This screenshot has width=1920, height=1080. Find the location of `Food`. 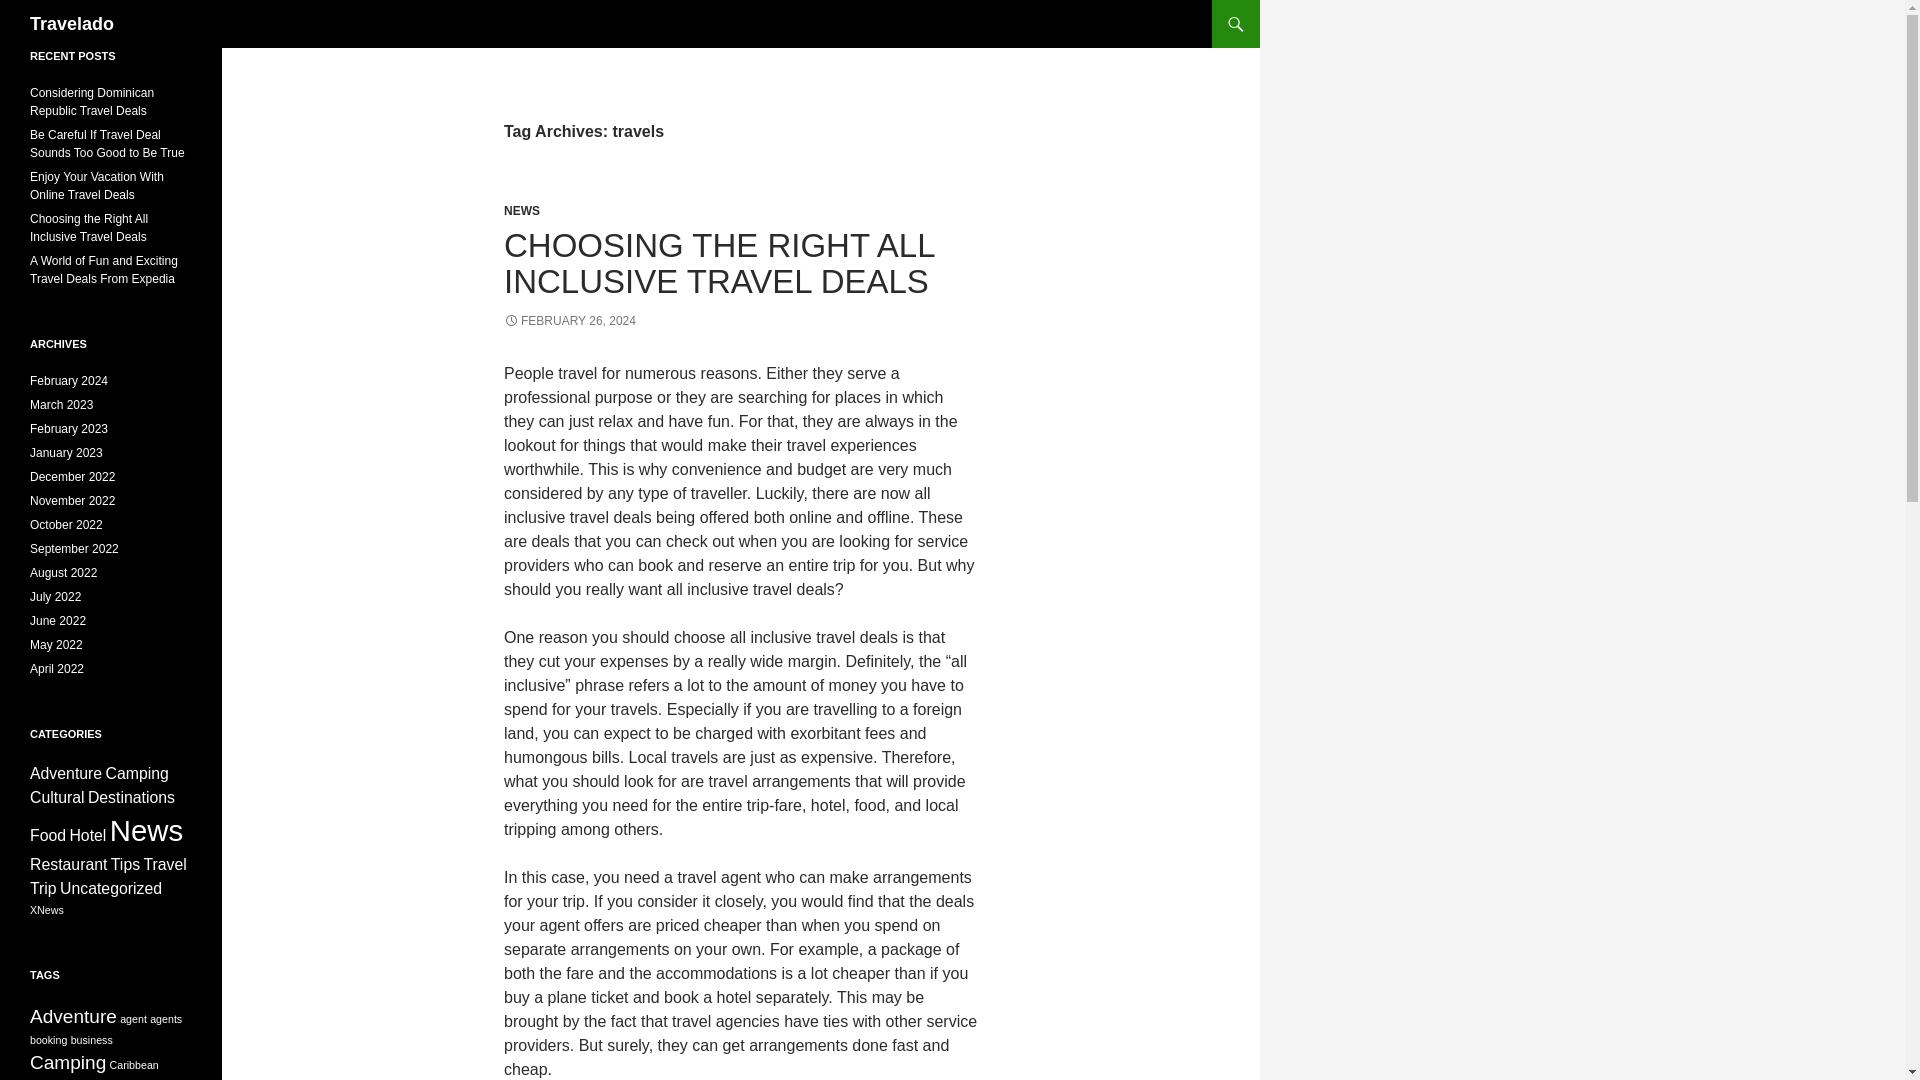

Food is located at coordinates (48, 835).